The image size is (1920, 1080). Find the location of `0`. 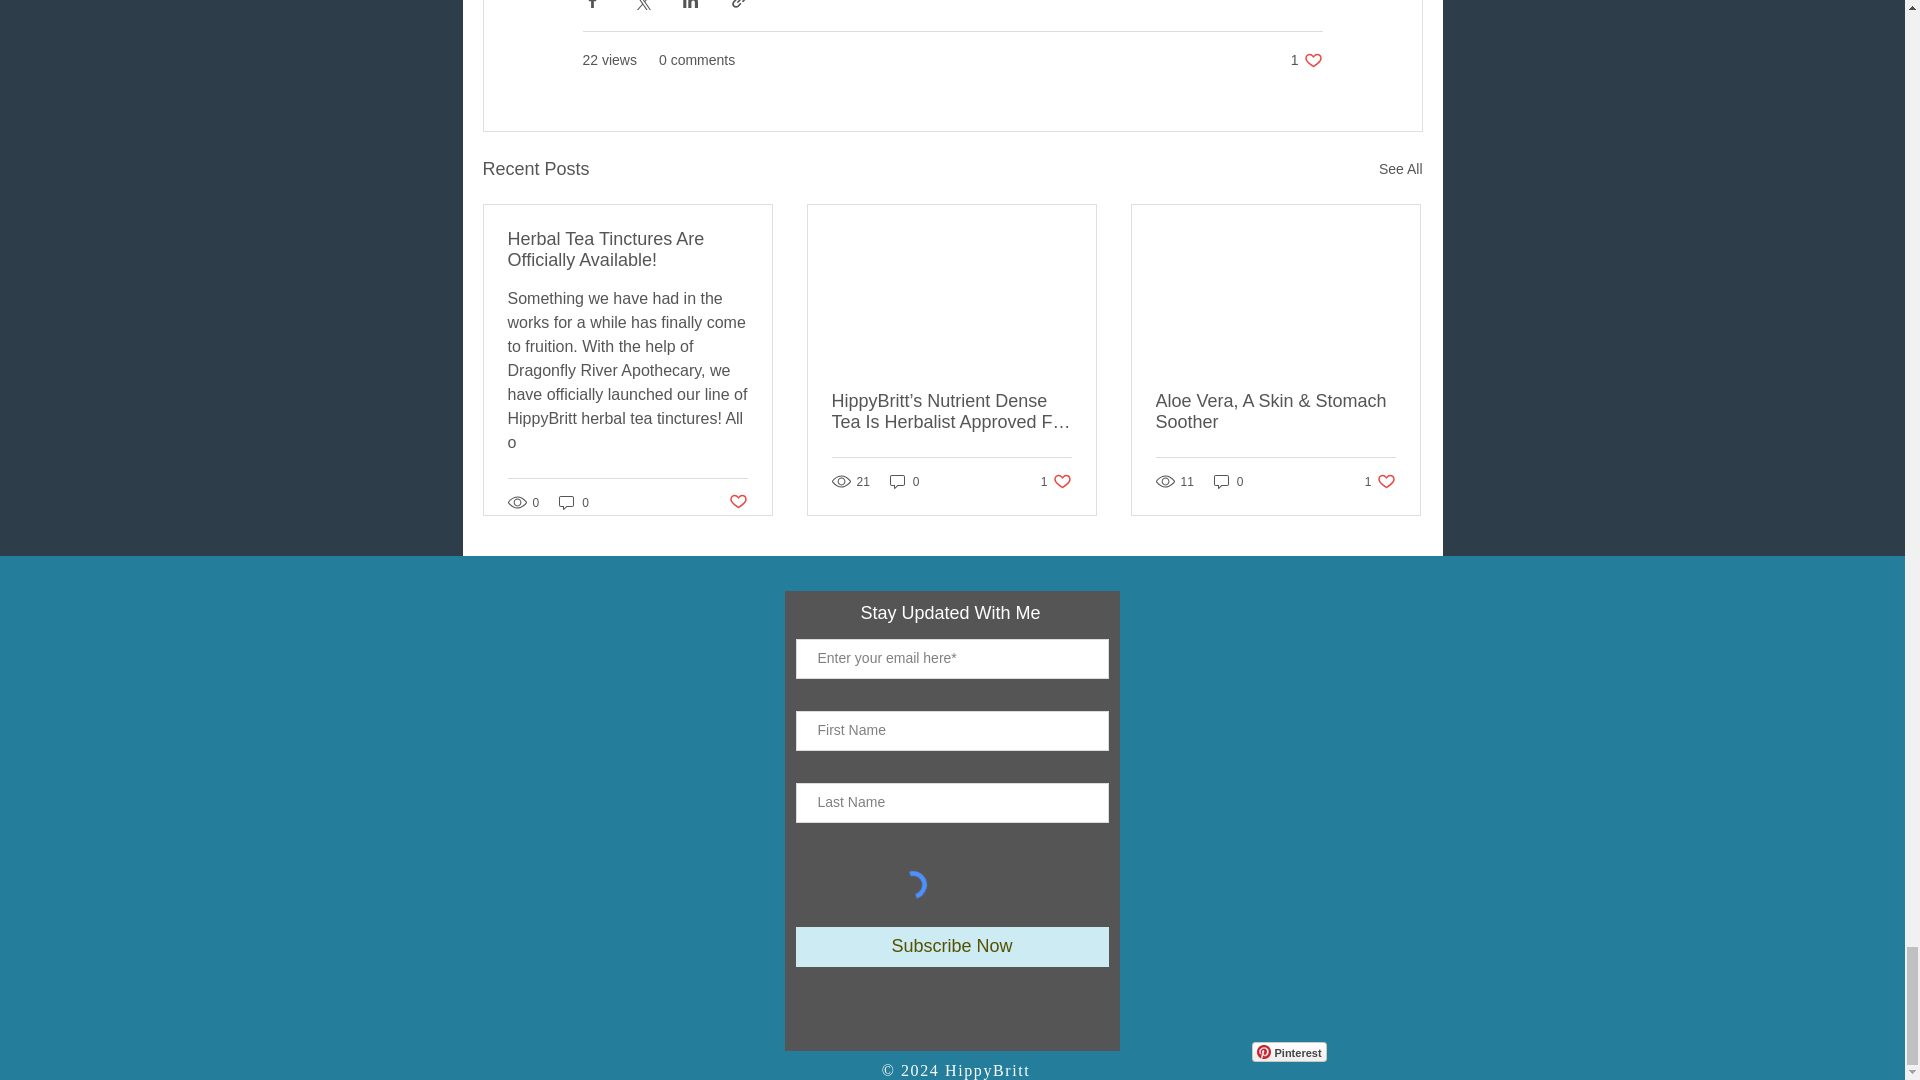

0 is located at coordinates (736, 502).